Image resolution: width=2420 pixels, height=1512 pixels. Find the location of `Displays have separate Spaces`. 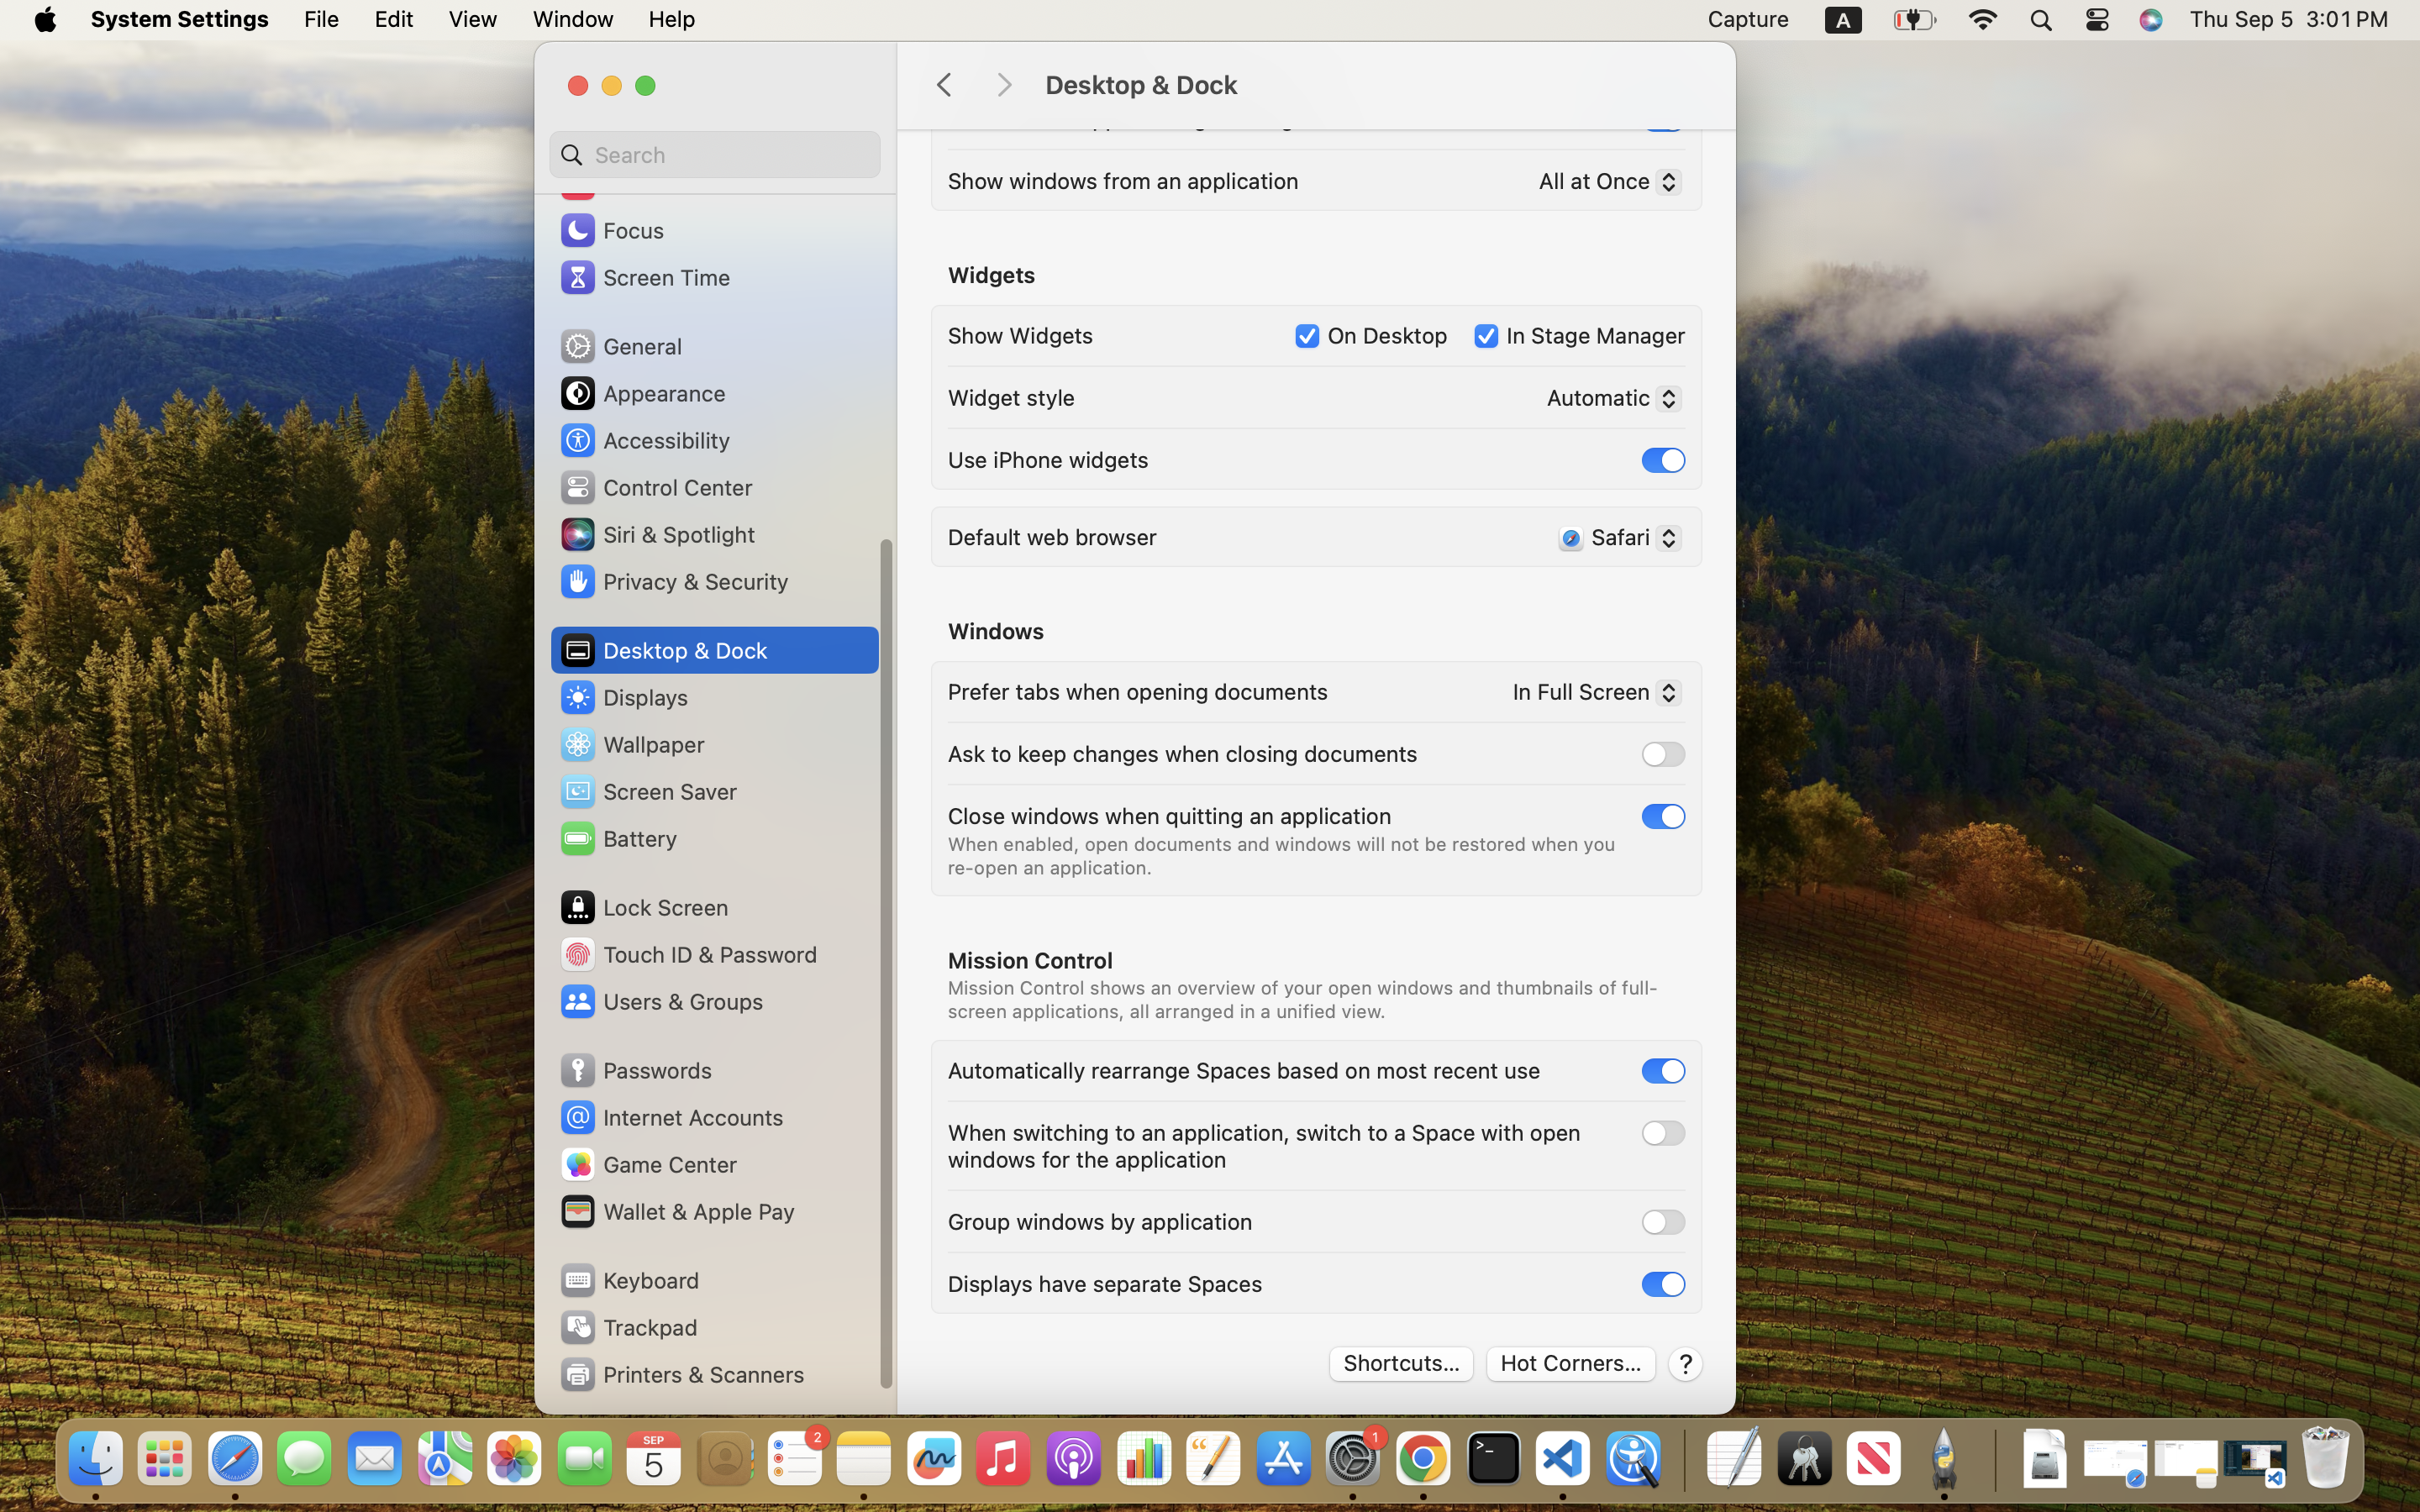

Displays have separate Spaces is located at coordinates (1105, 1284).